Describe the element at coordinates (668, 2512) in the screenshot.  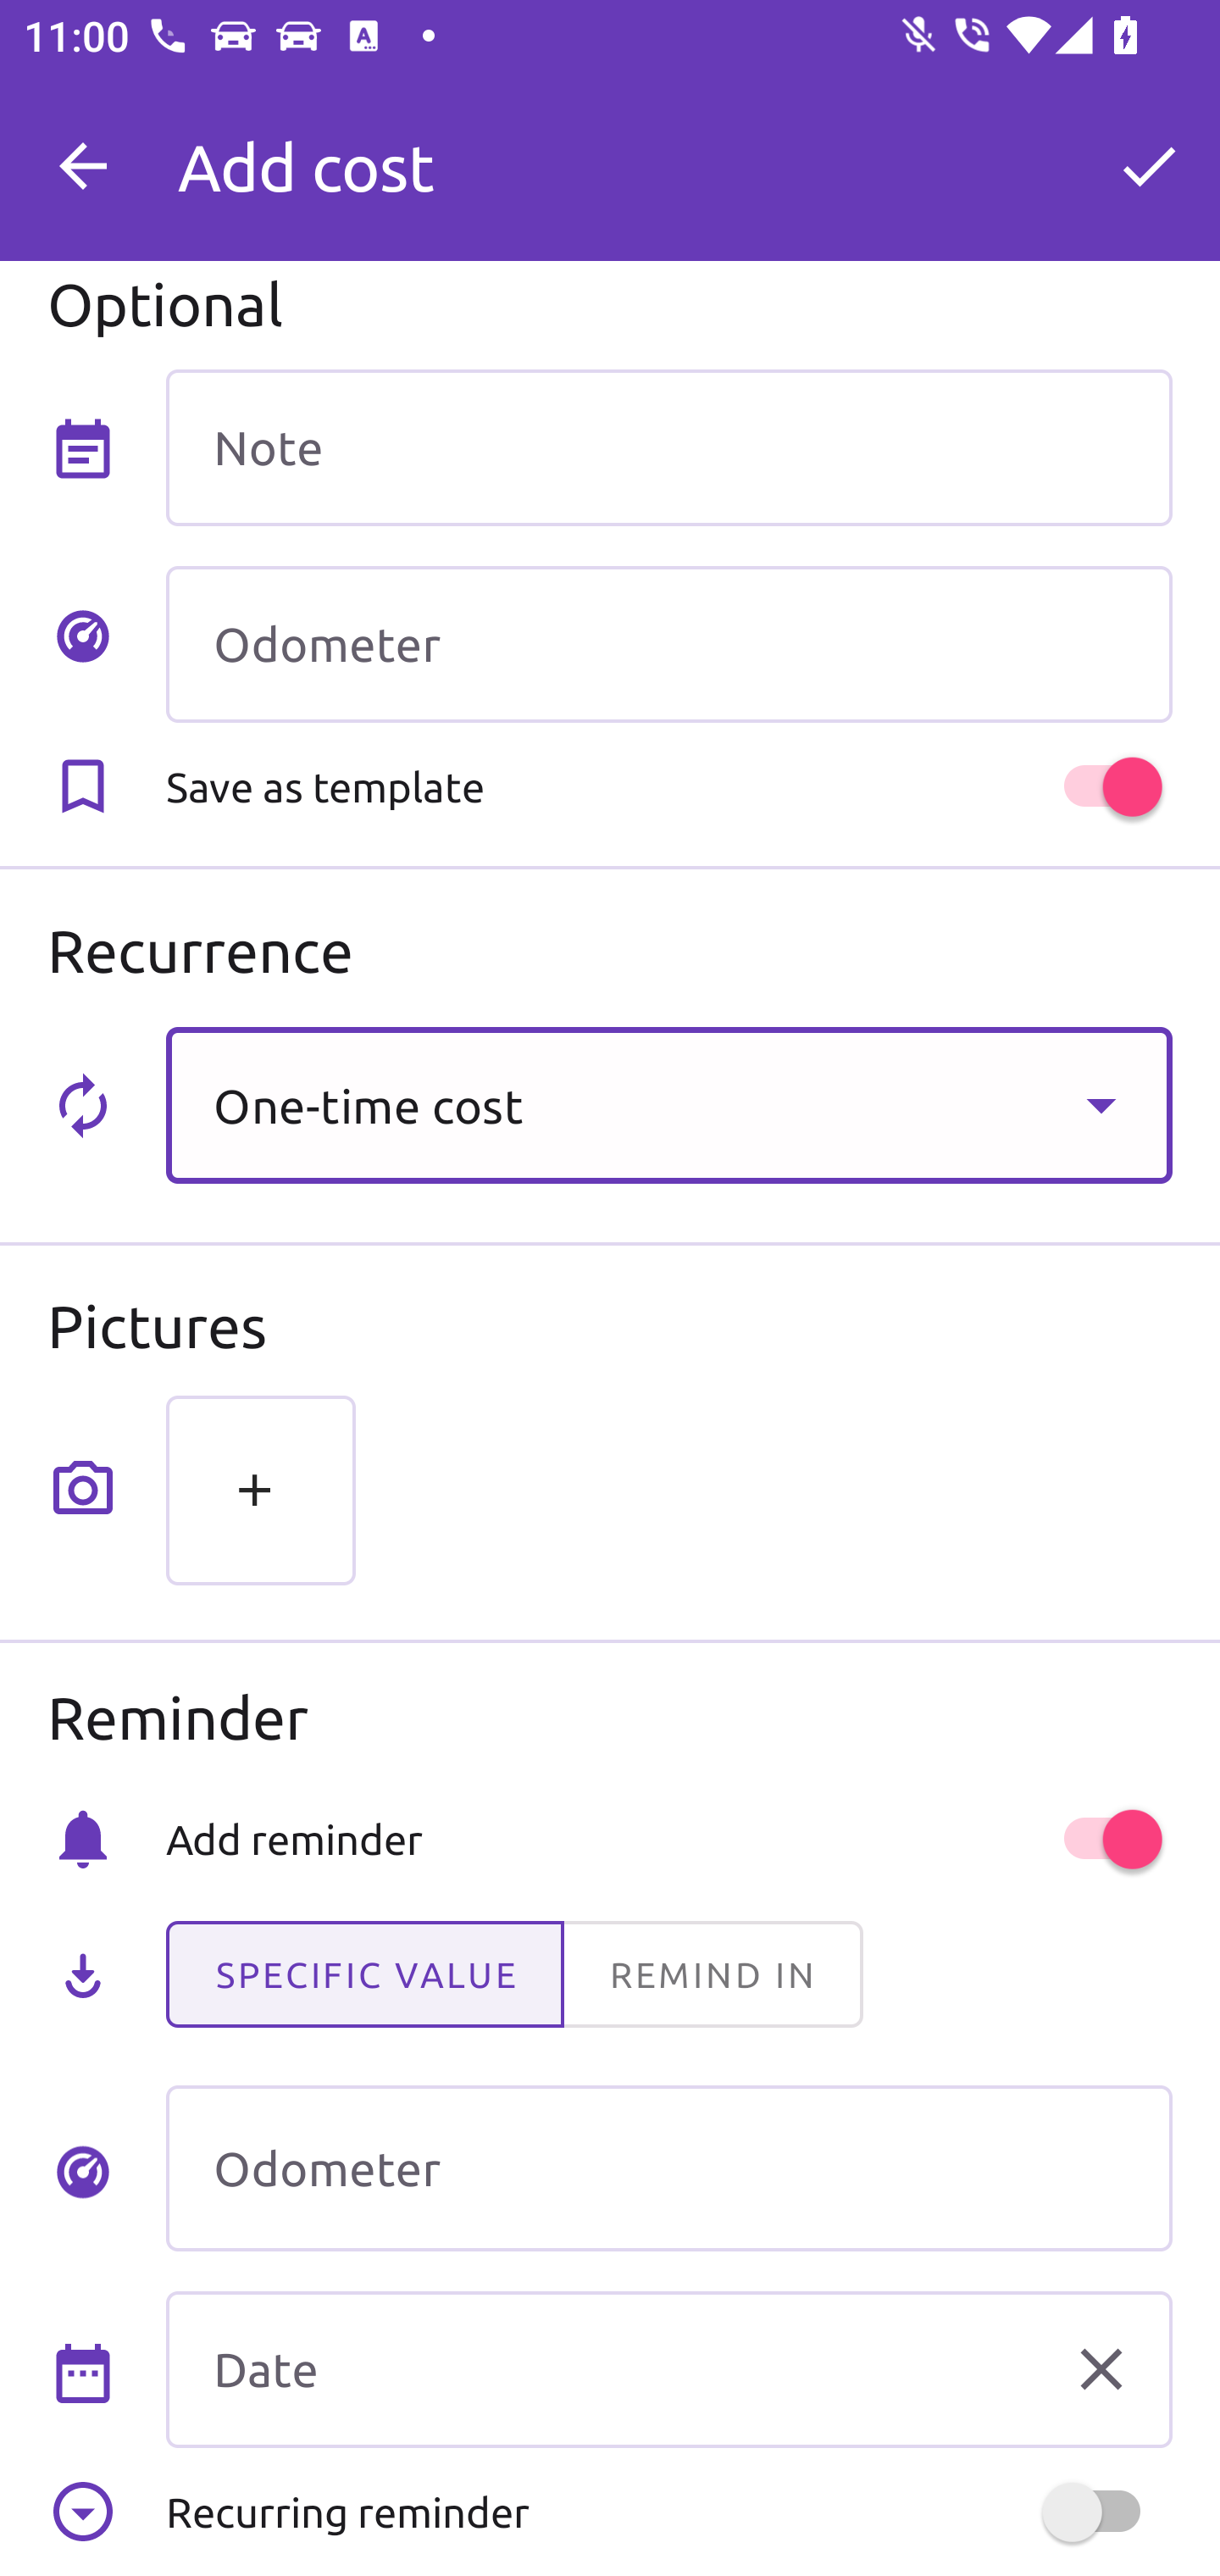
I see `Recurring reminder` at that location.